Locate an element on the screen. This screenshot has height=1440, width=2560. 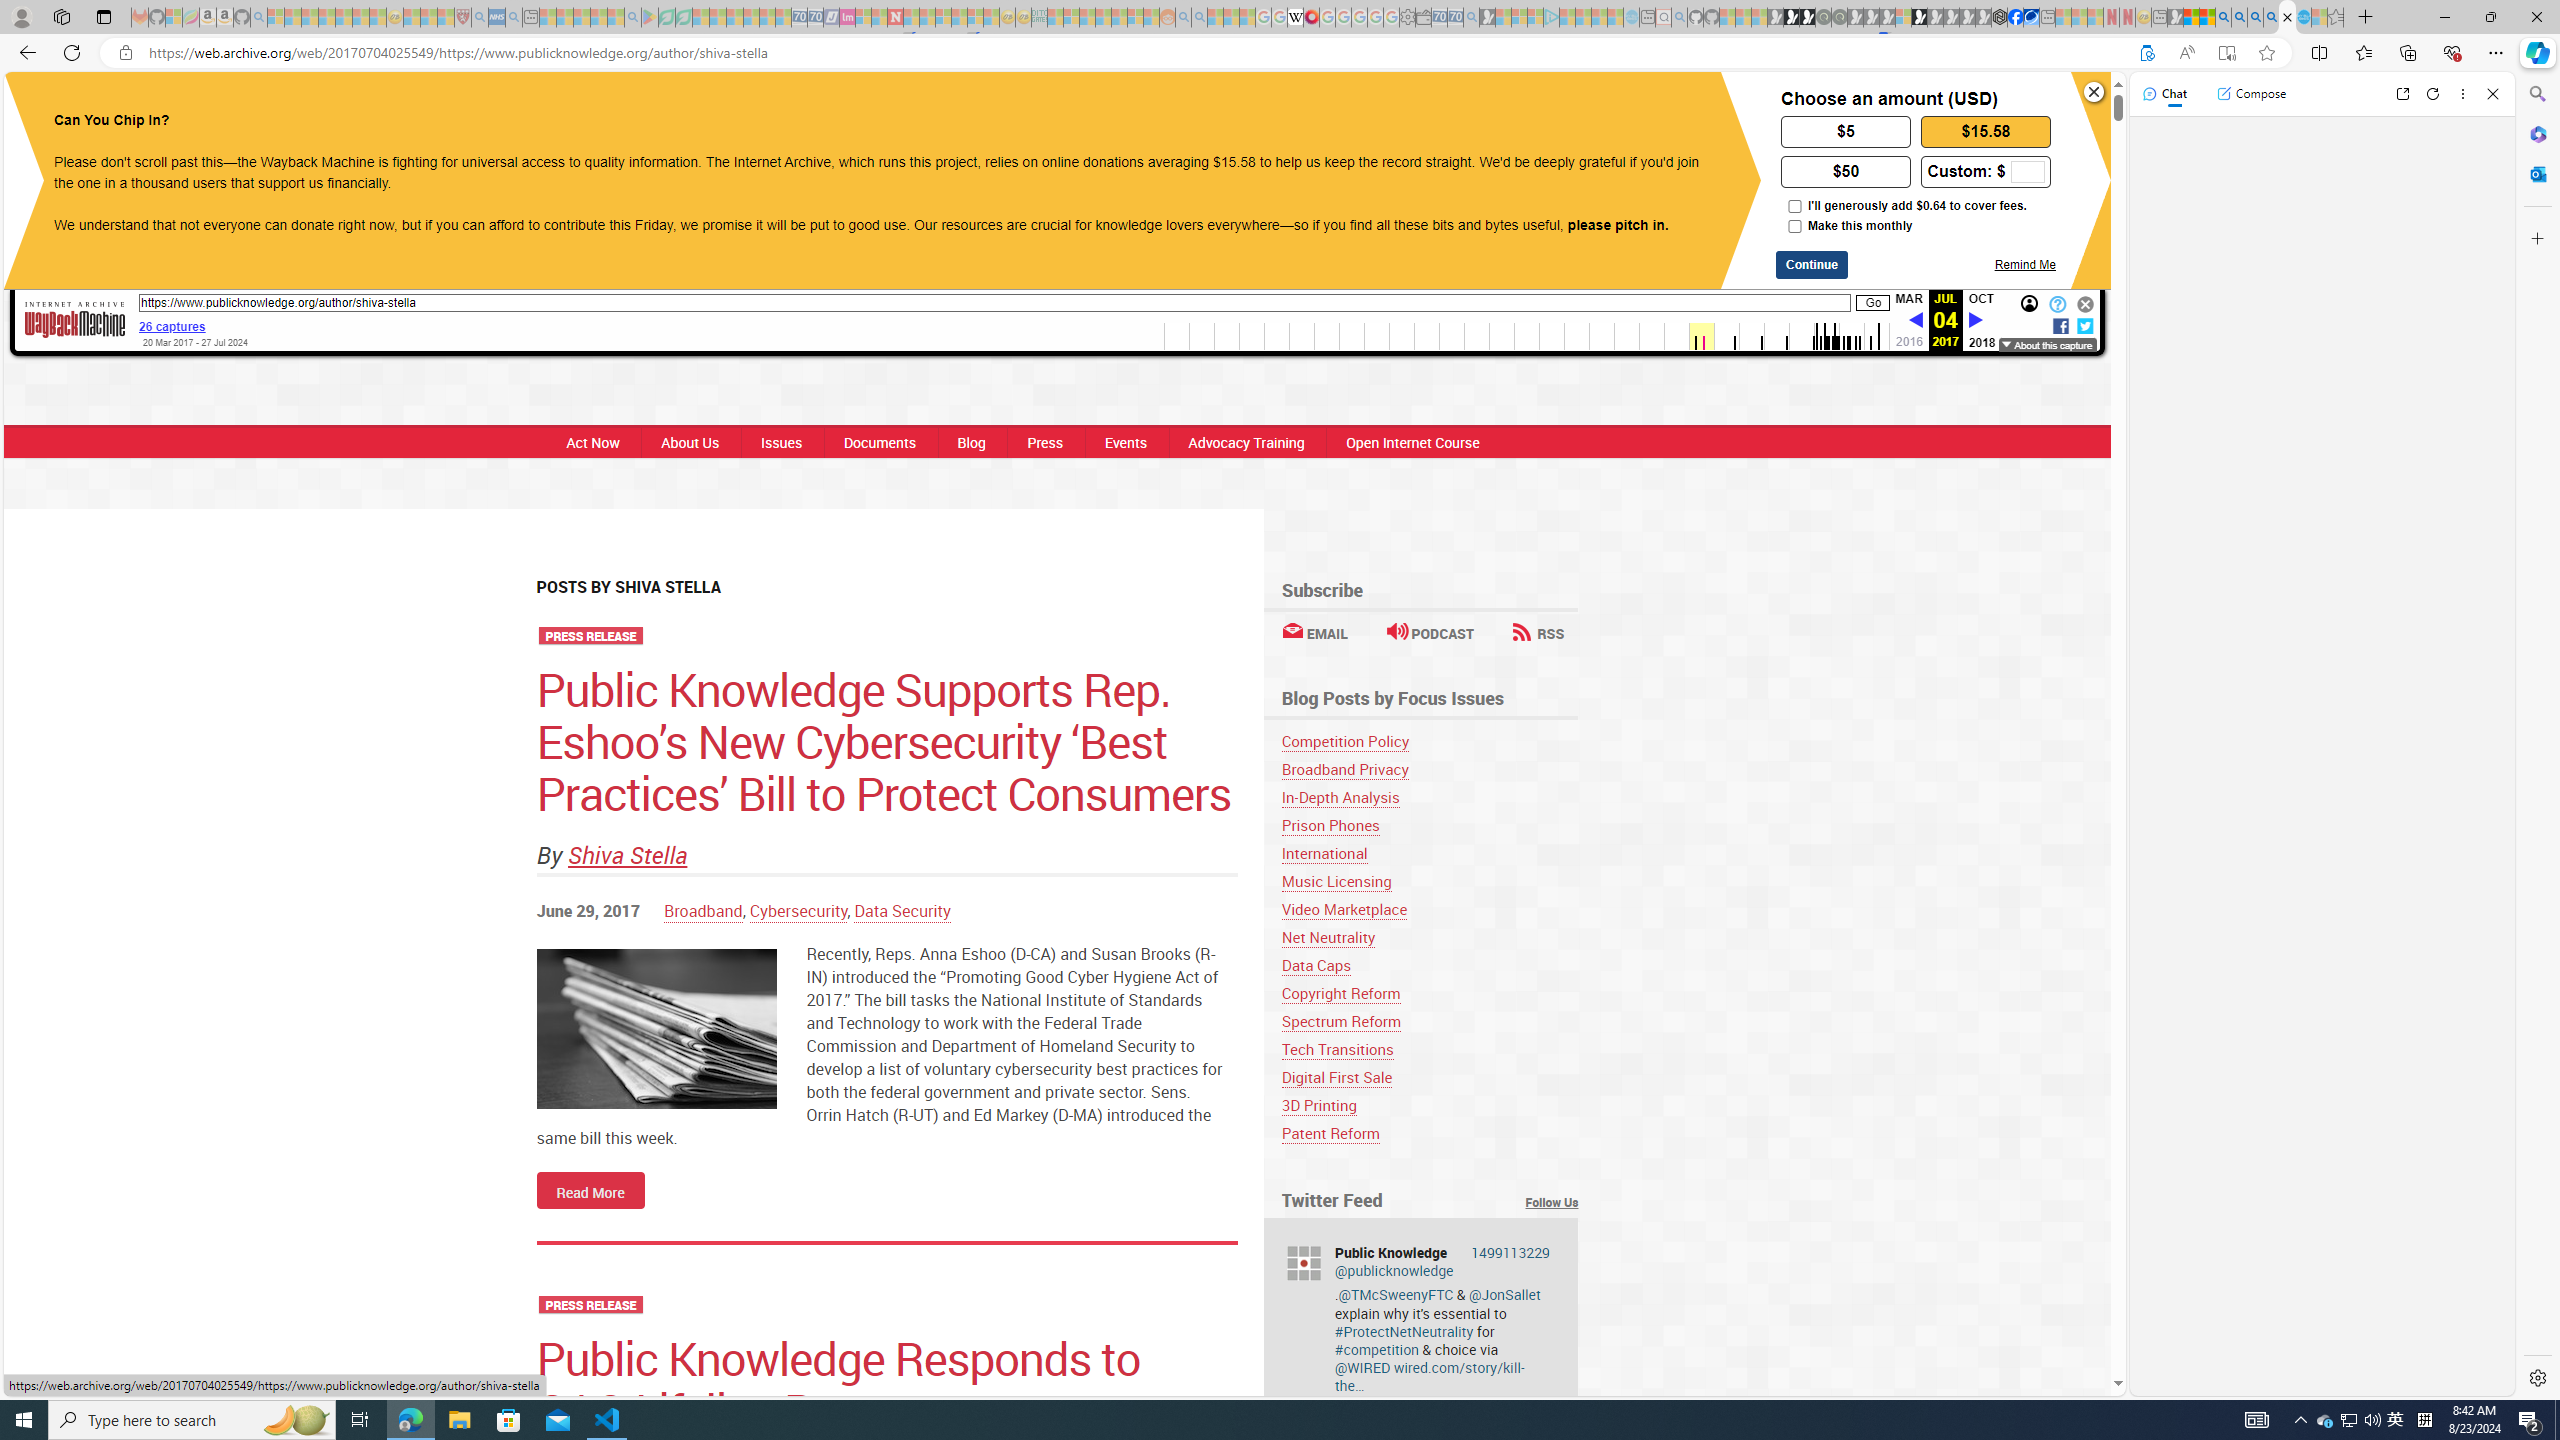
3D Printing is located at coordinates (1430, 1105).